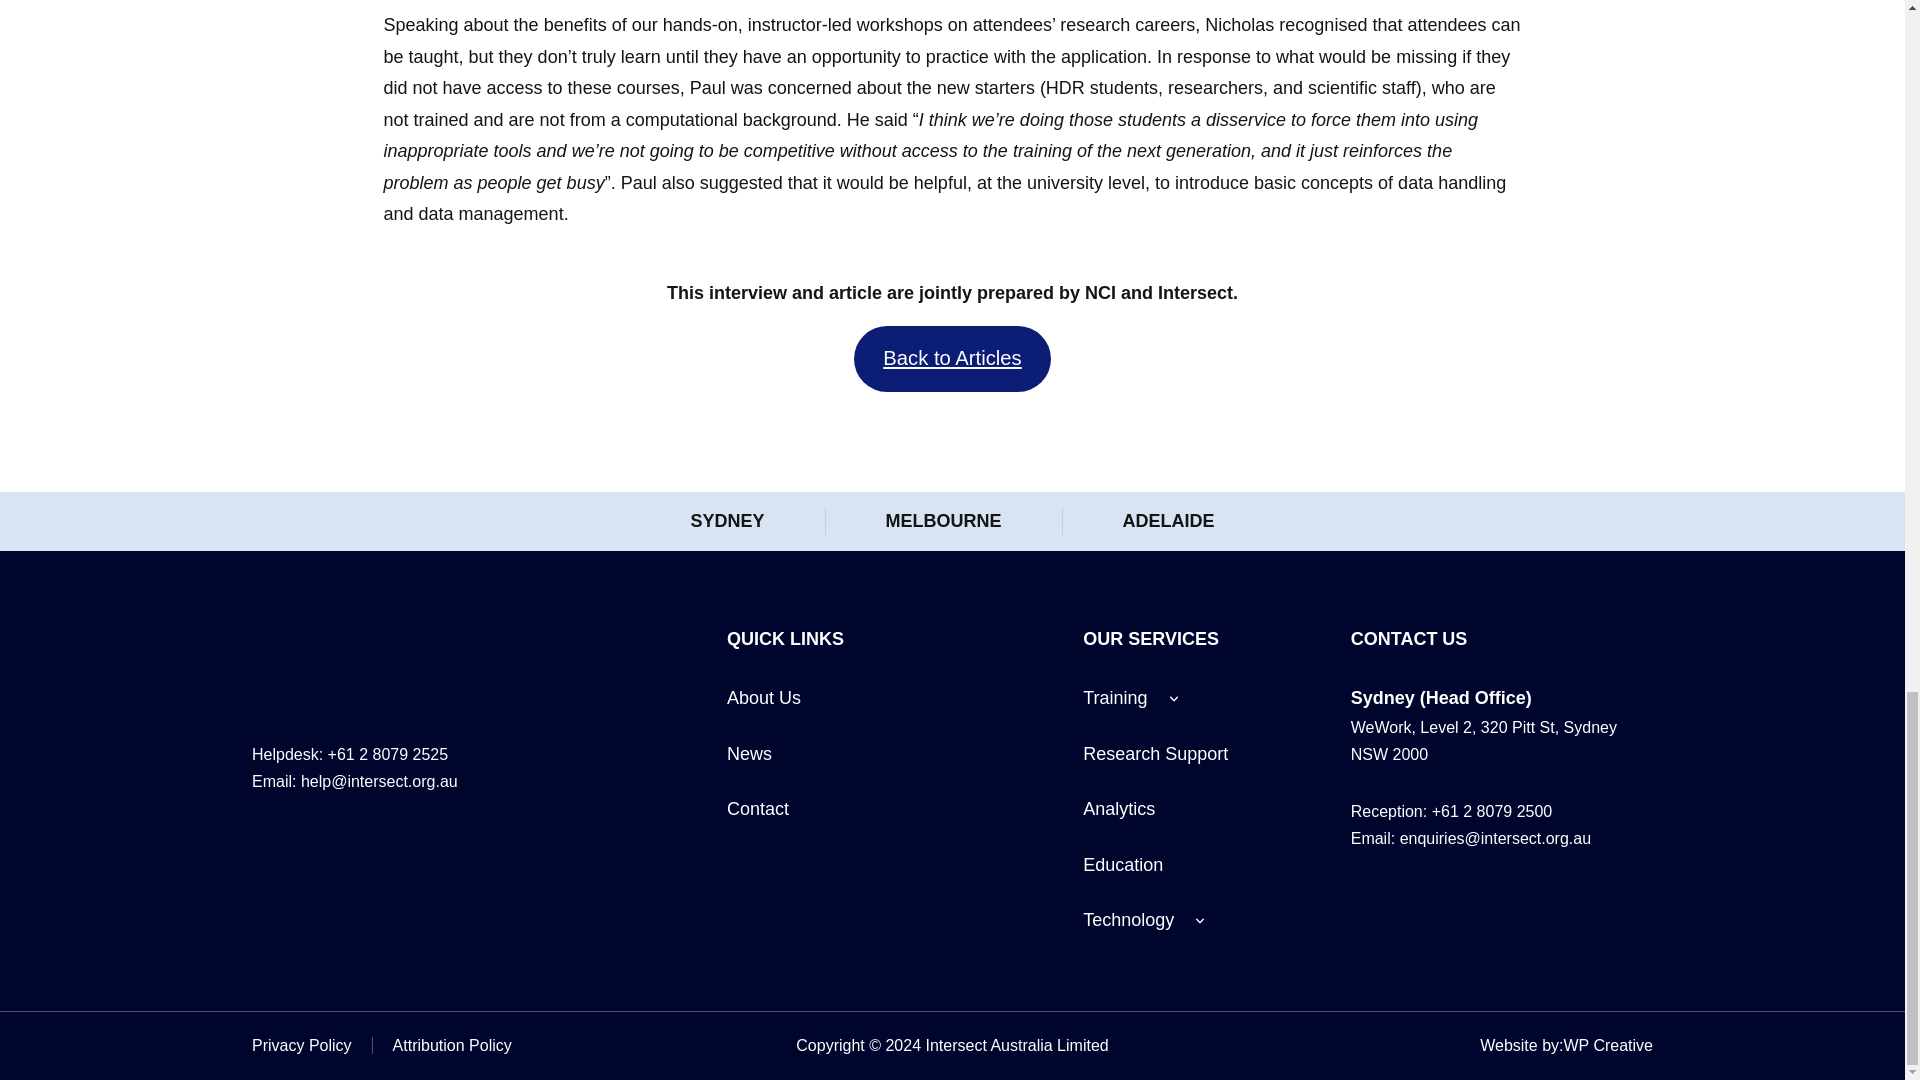 The image size is (1920, 1080). I want to click on Back to Articles, so click(952, 358).